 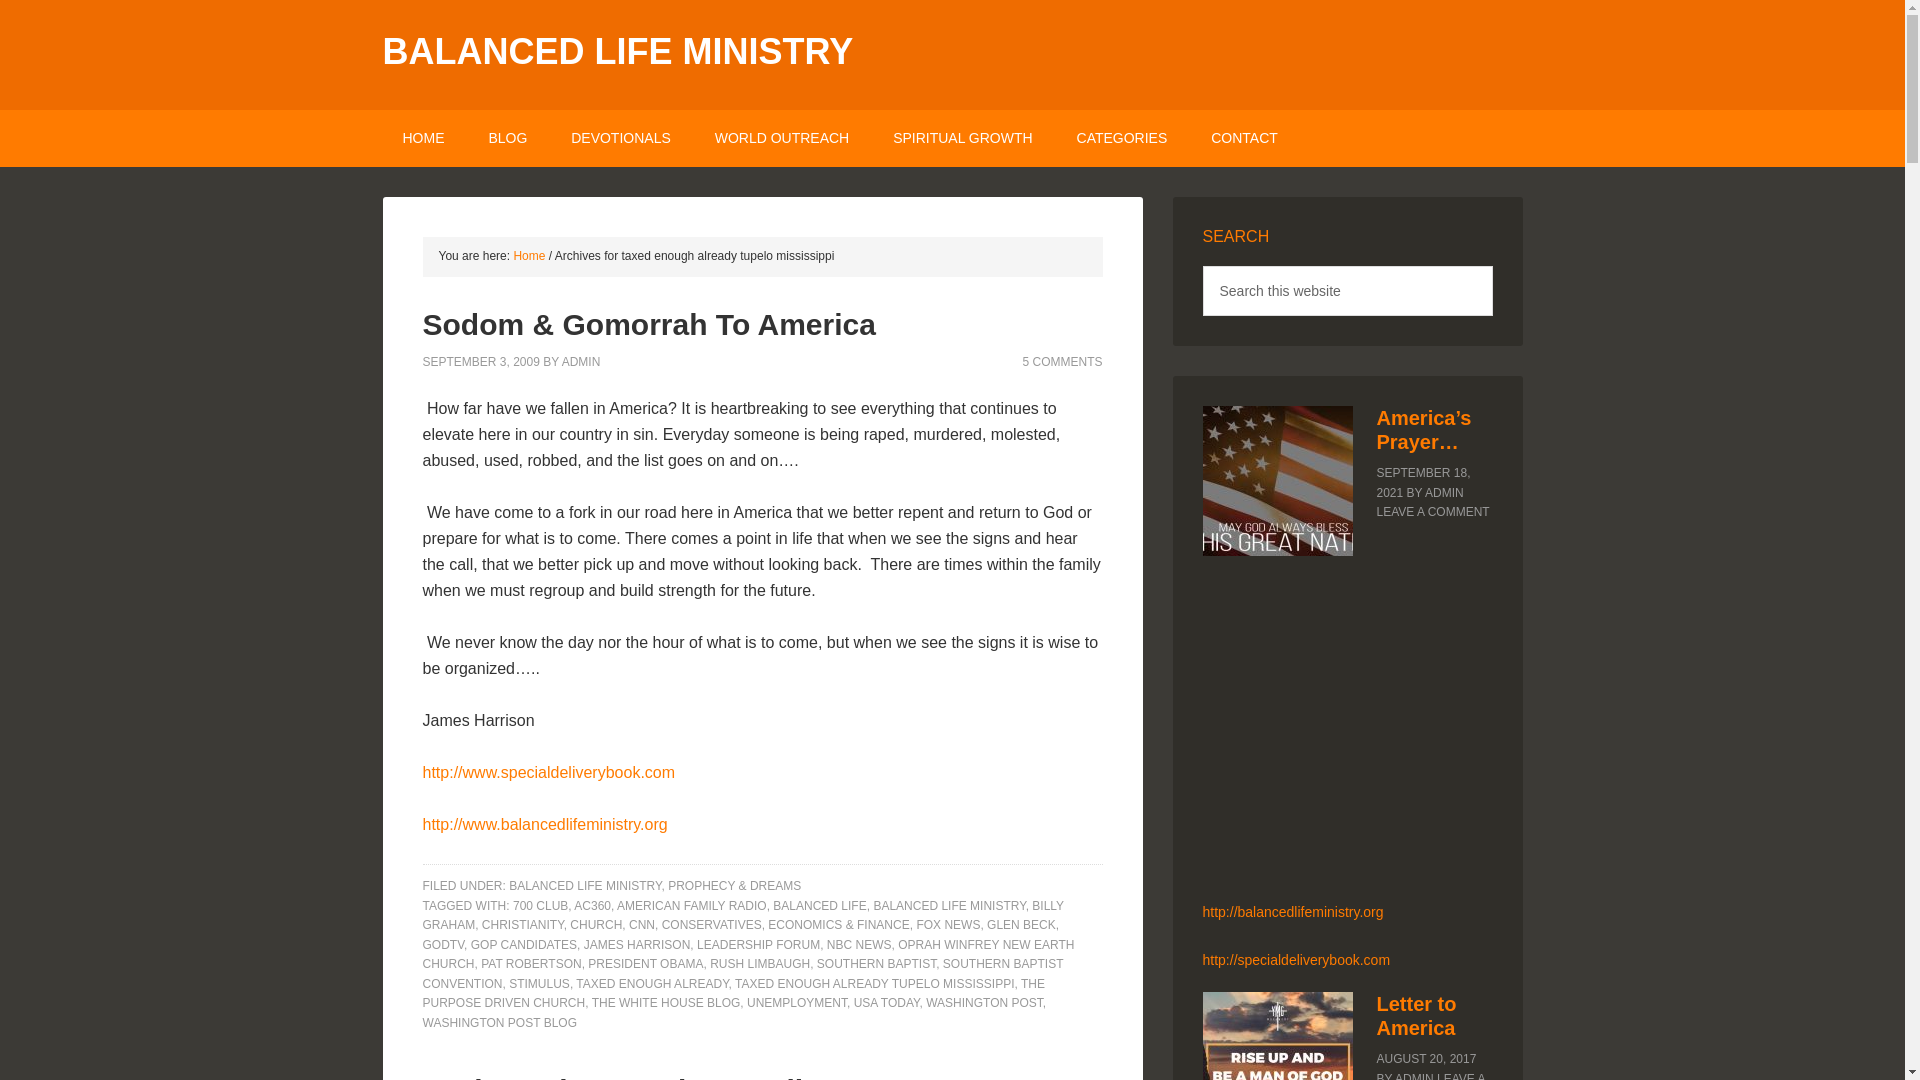 I want to click on ADMIN, so click(x=581, y=361).